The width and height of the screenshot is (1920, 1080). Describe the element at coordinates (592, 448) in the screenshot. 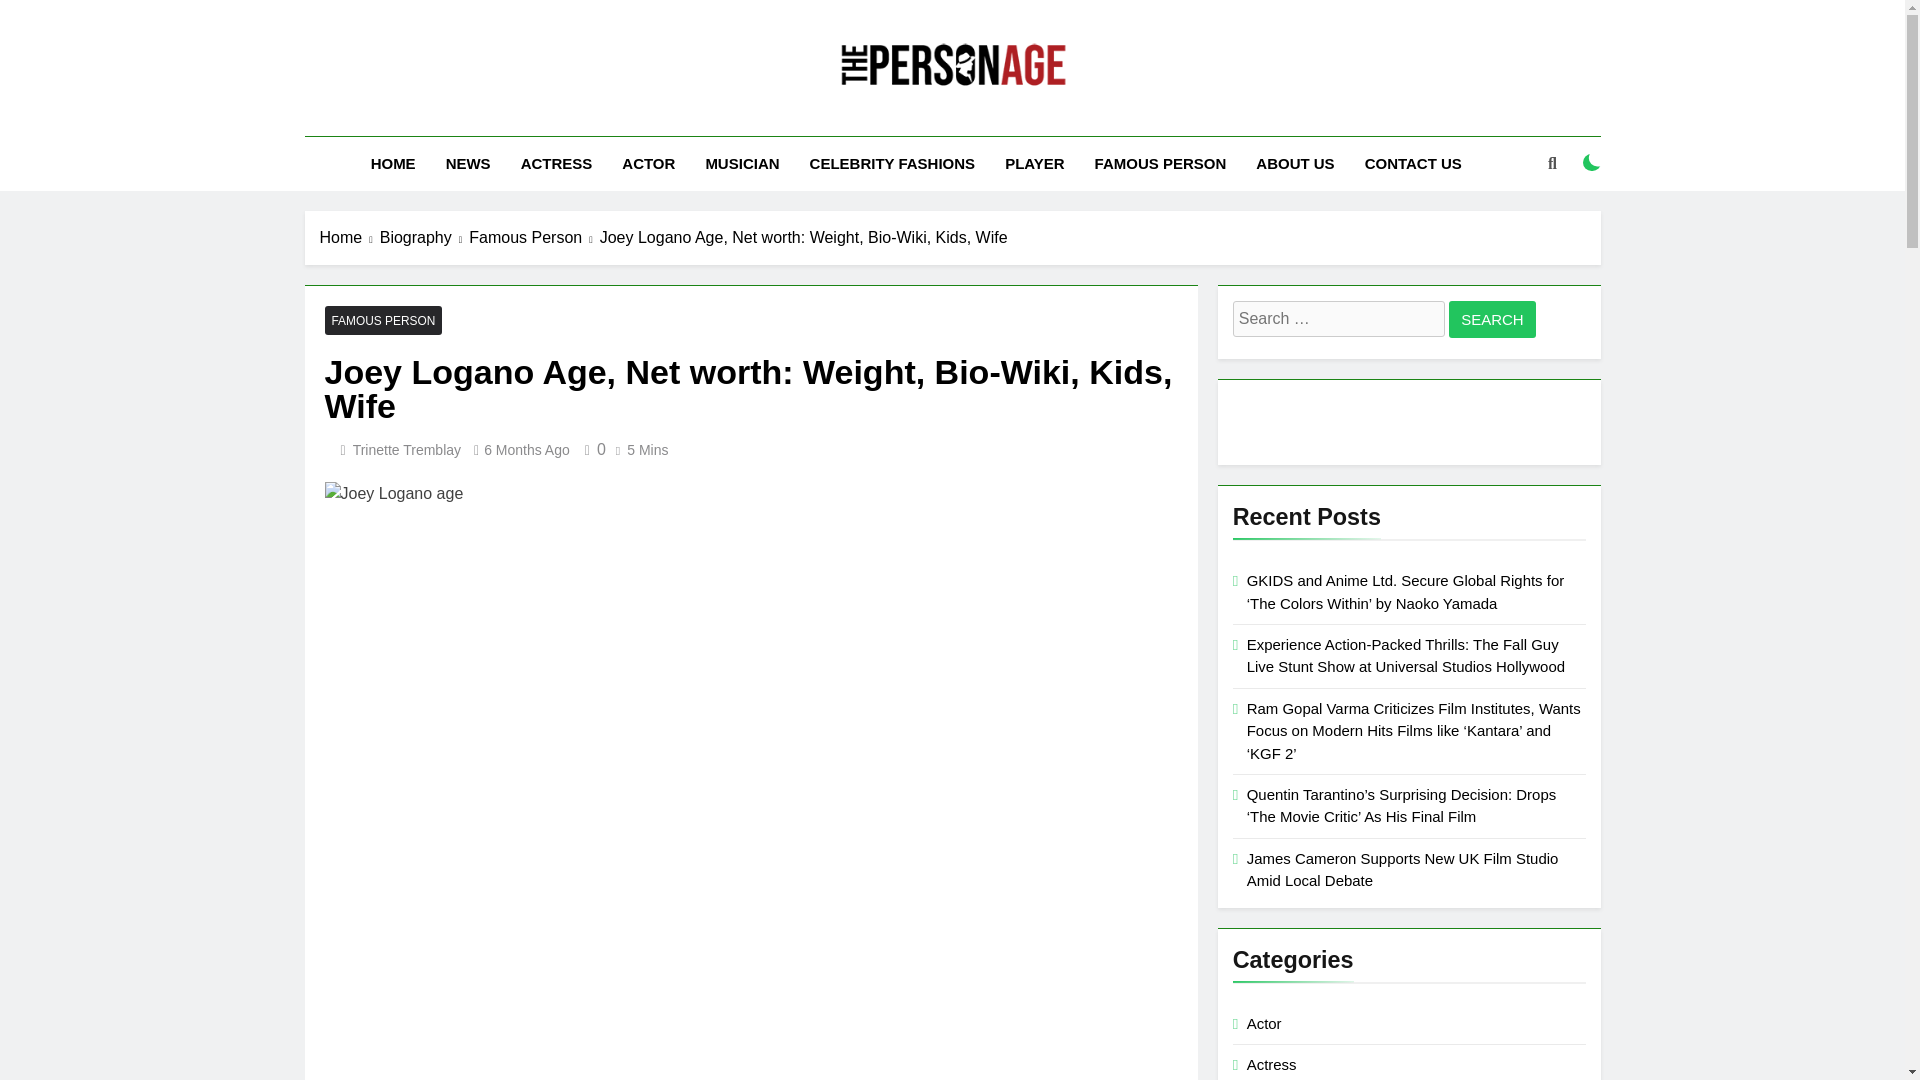

I see `0` at that location.